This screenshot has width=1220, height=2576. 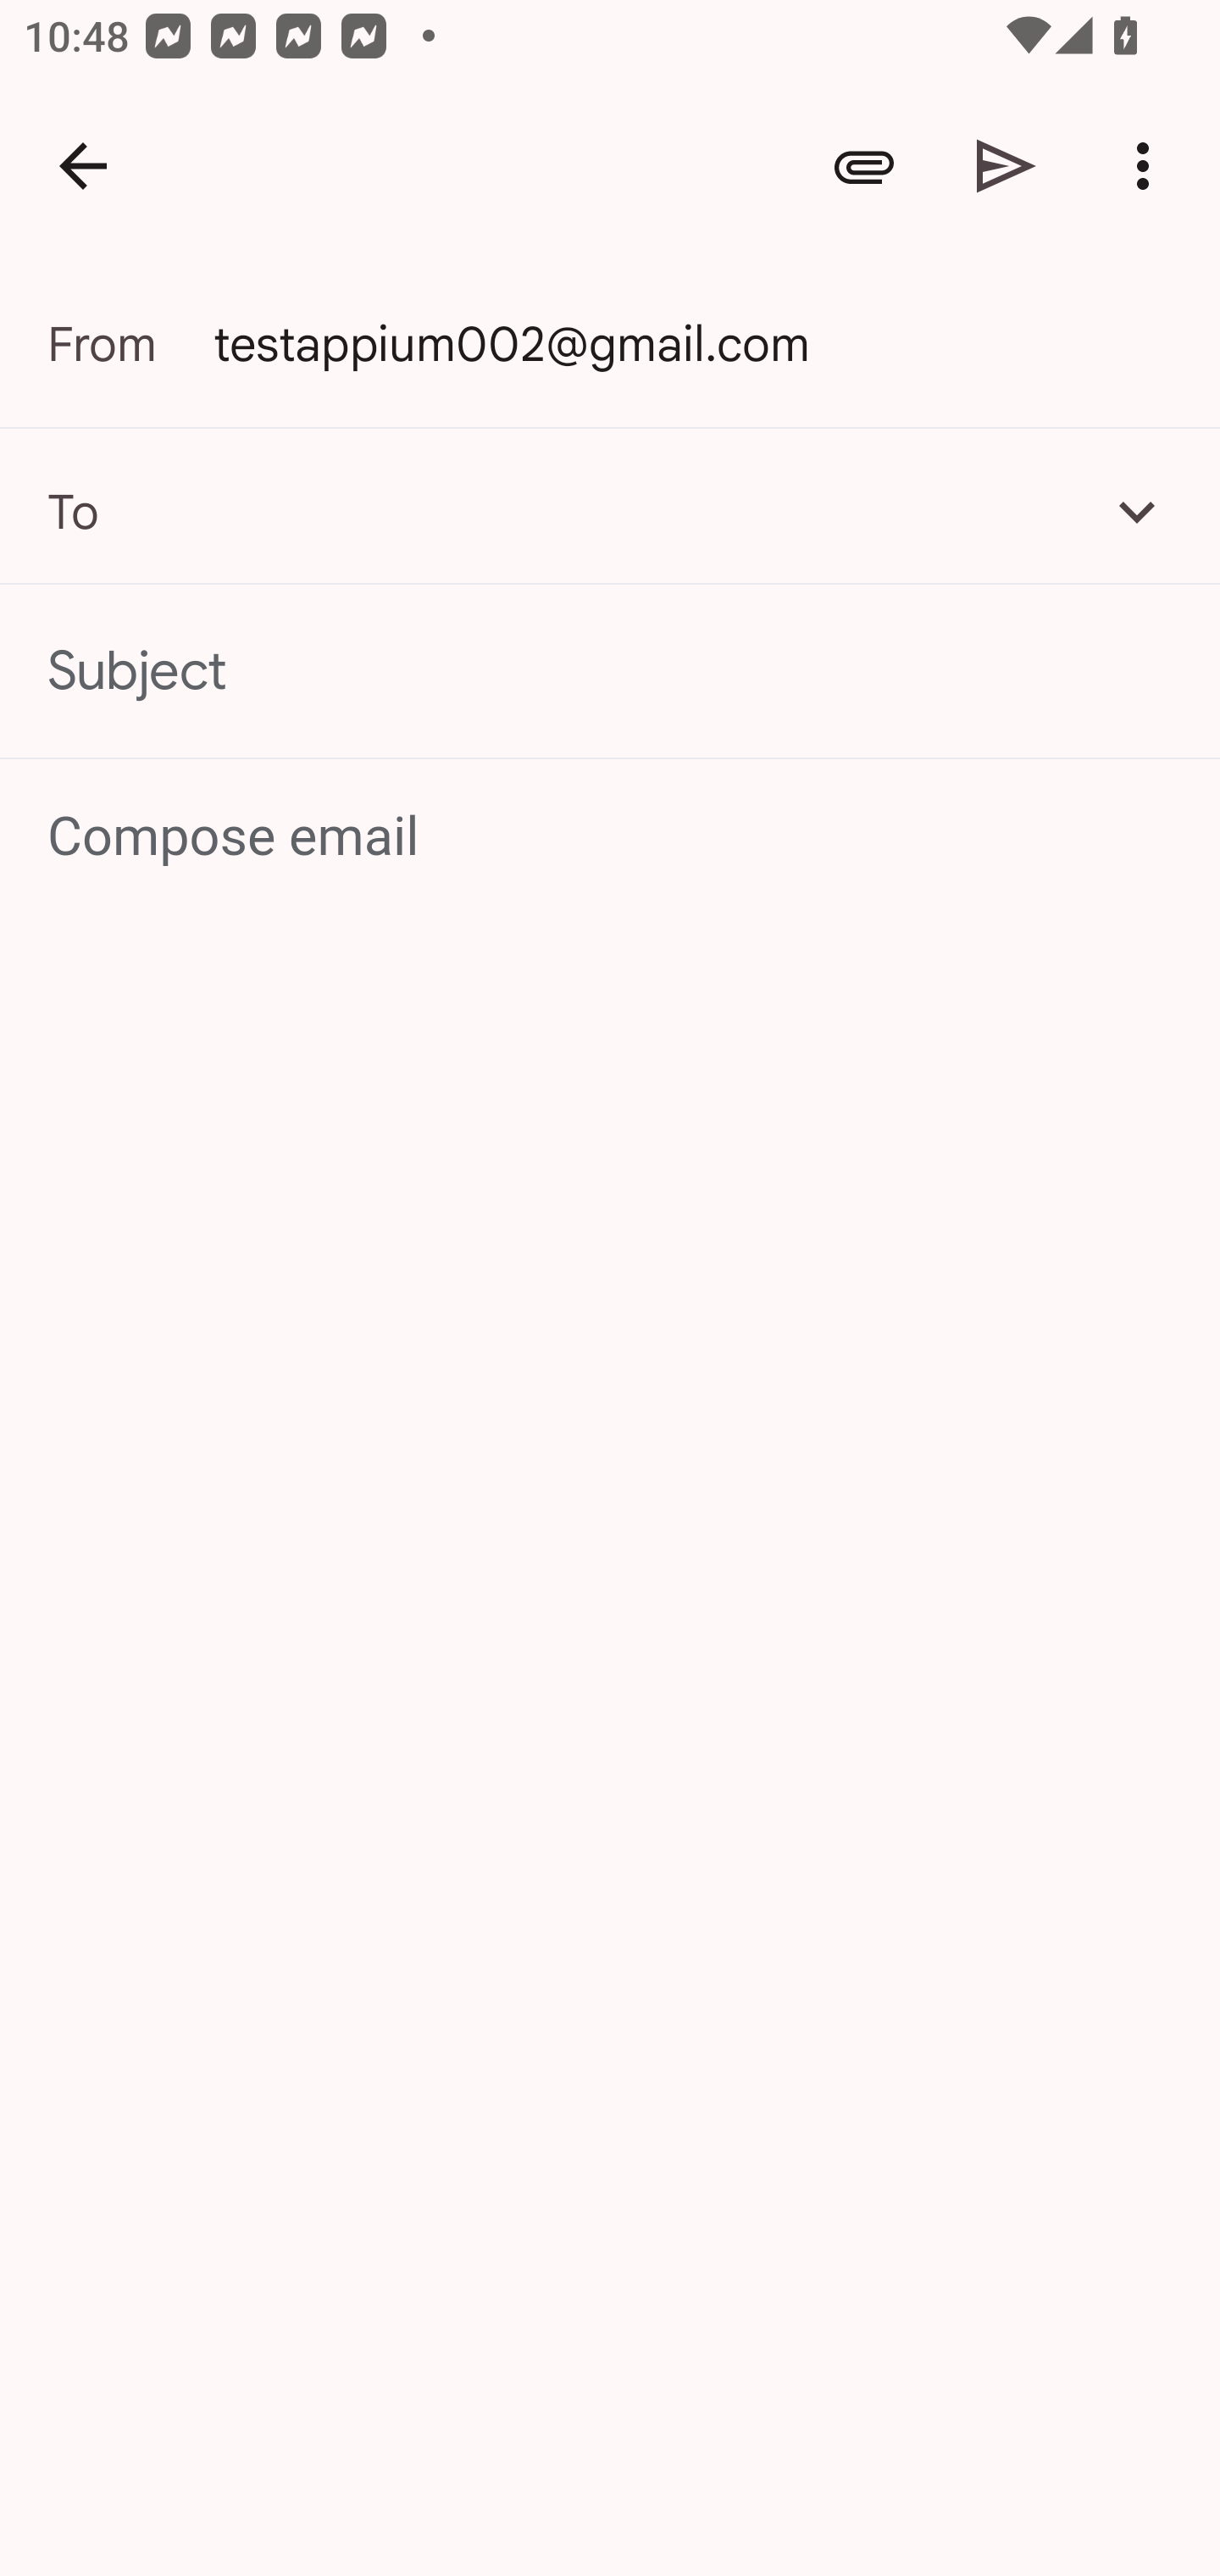 What do you see at coordinates (610, 671) in the screenshot?
I see `Subject` at bounding box center [610, 671].